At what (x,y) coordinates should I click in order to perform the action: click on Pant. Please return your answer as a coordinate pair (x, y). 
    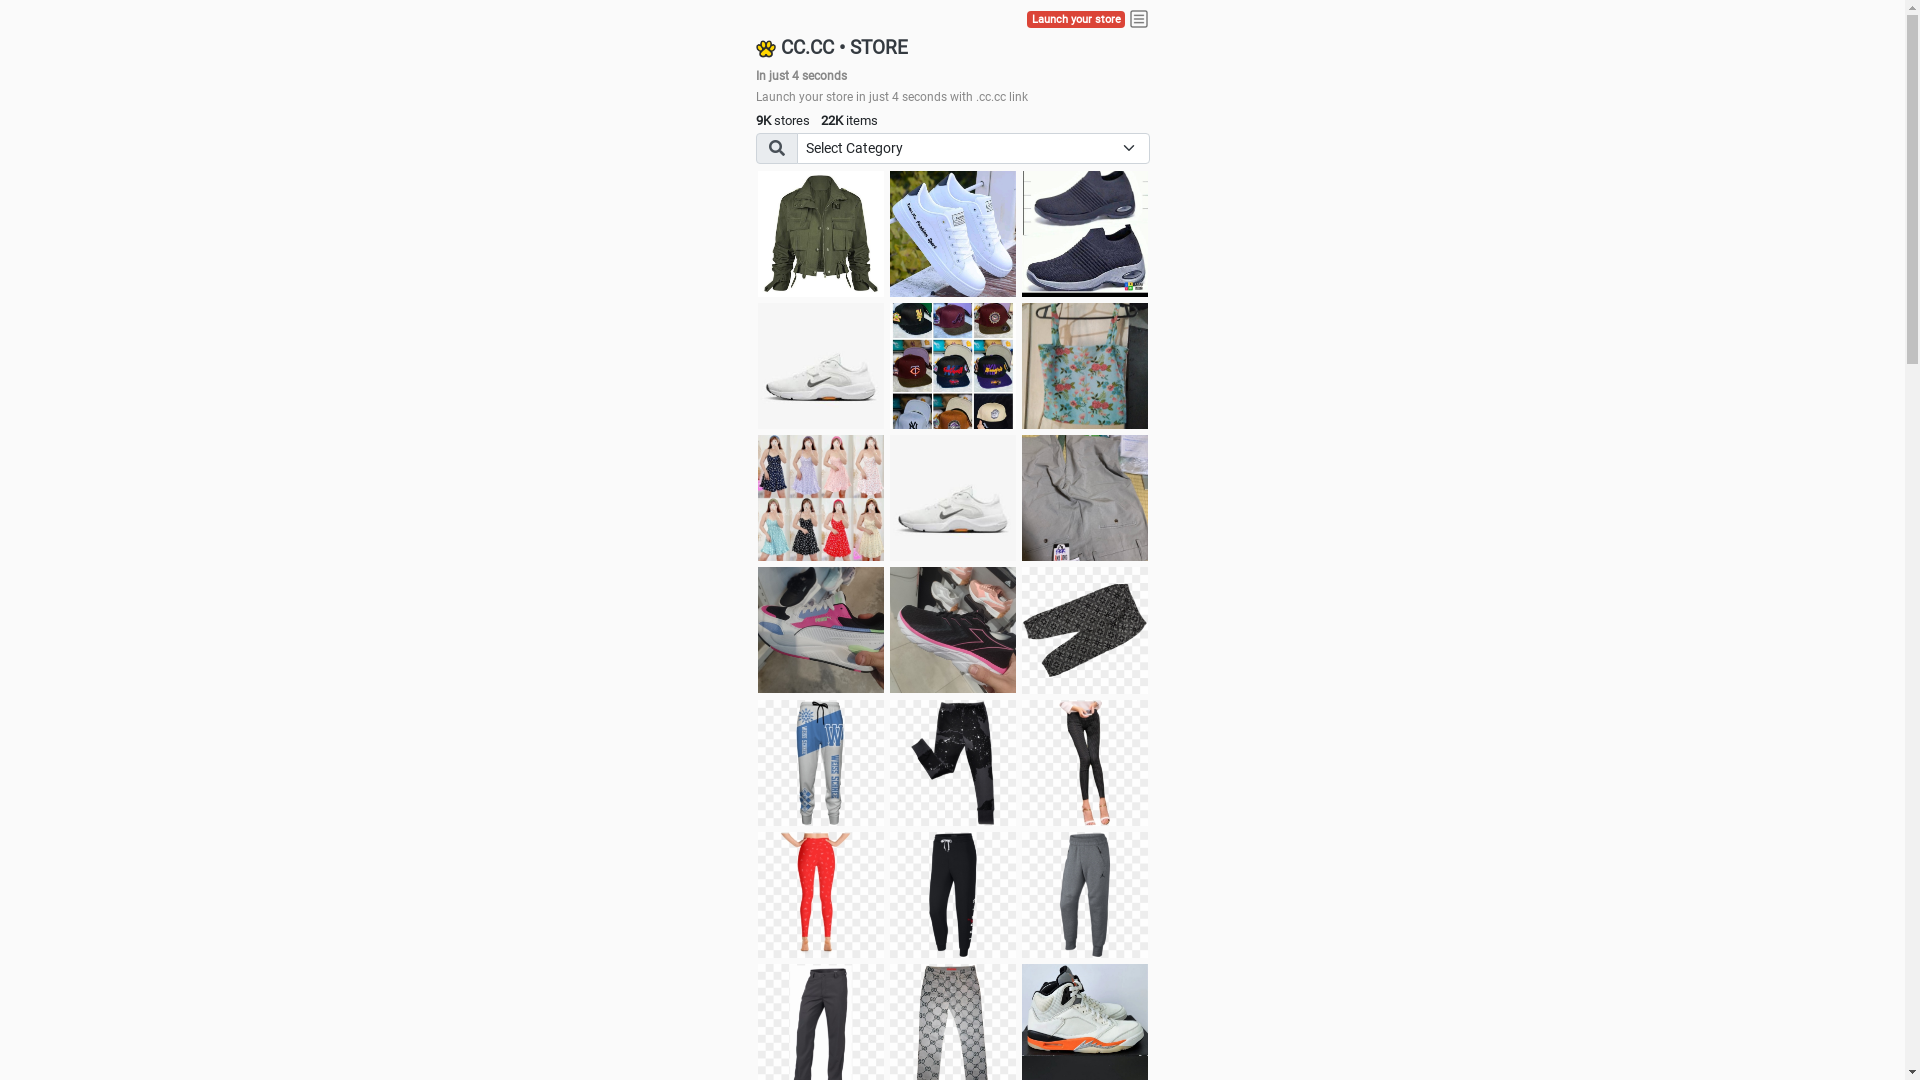
    Looking at the image, I should click on (1085, 895).